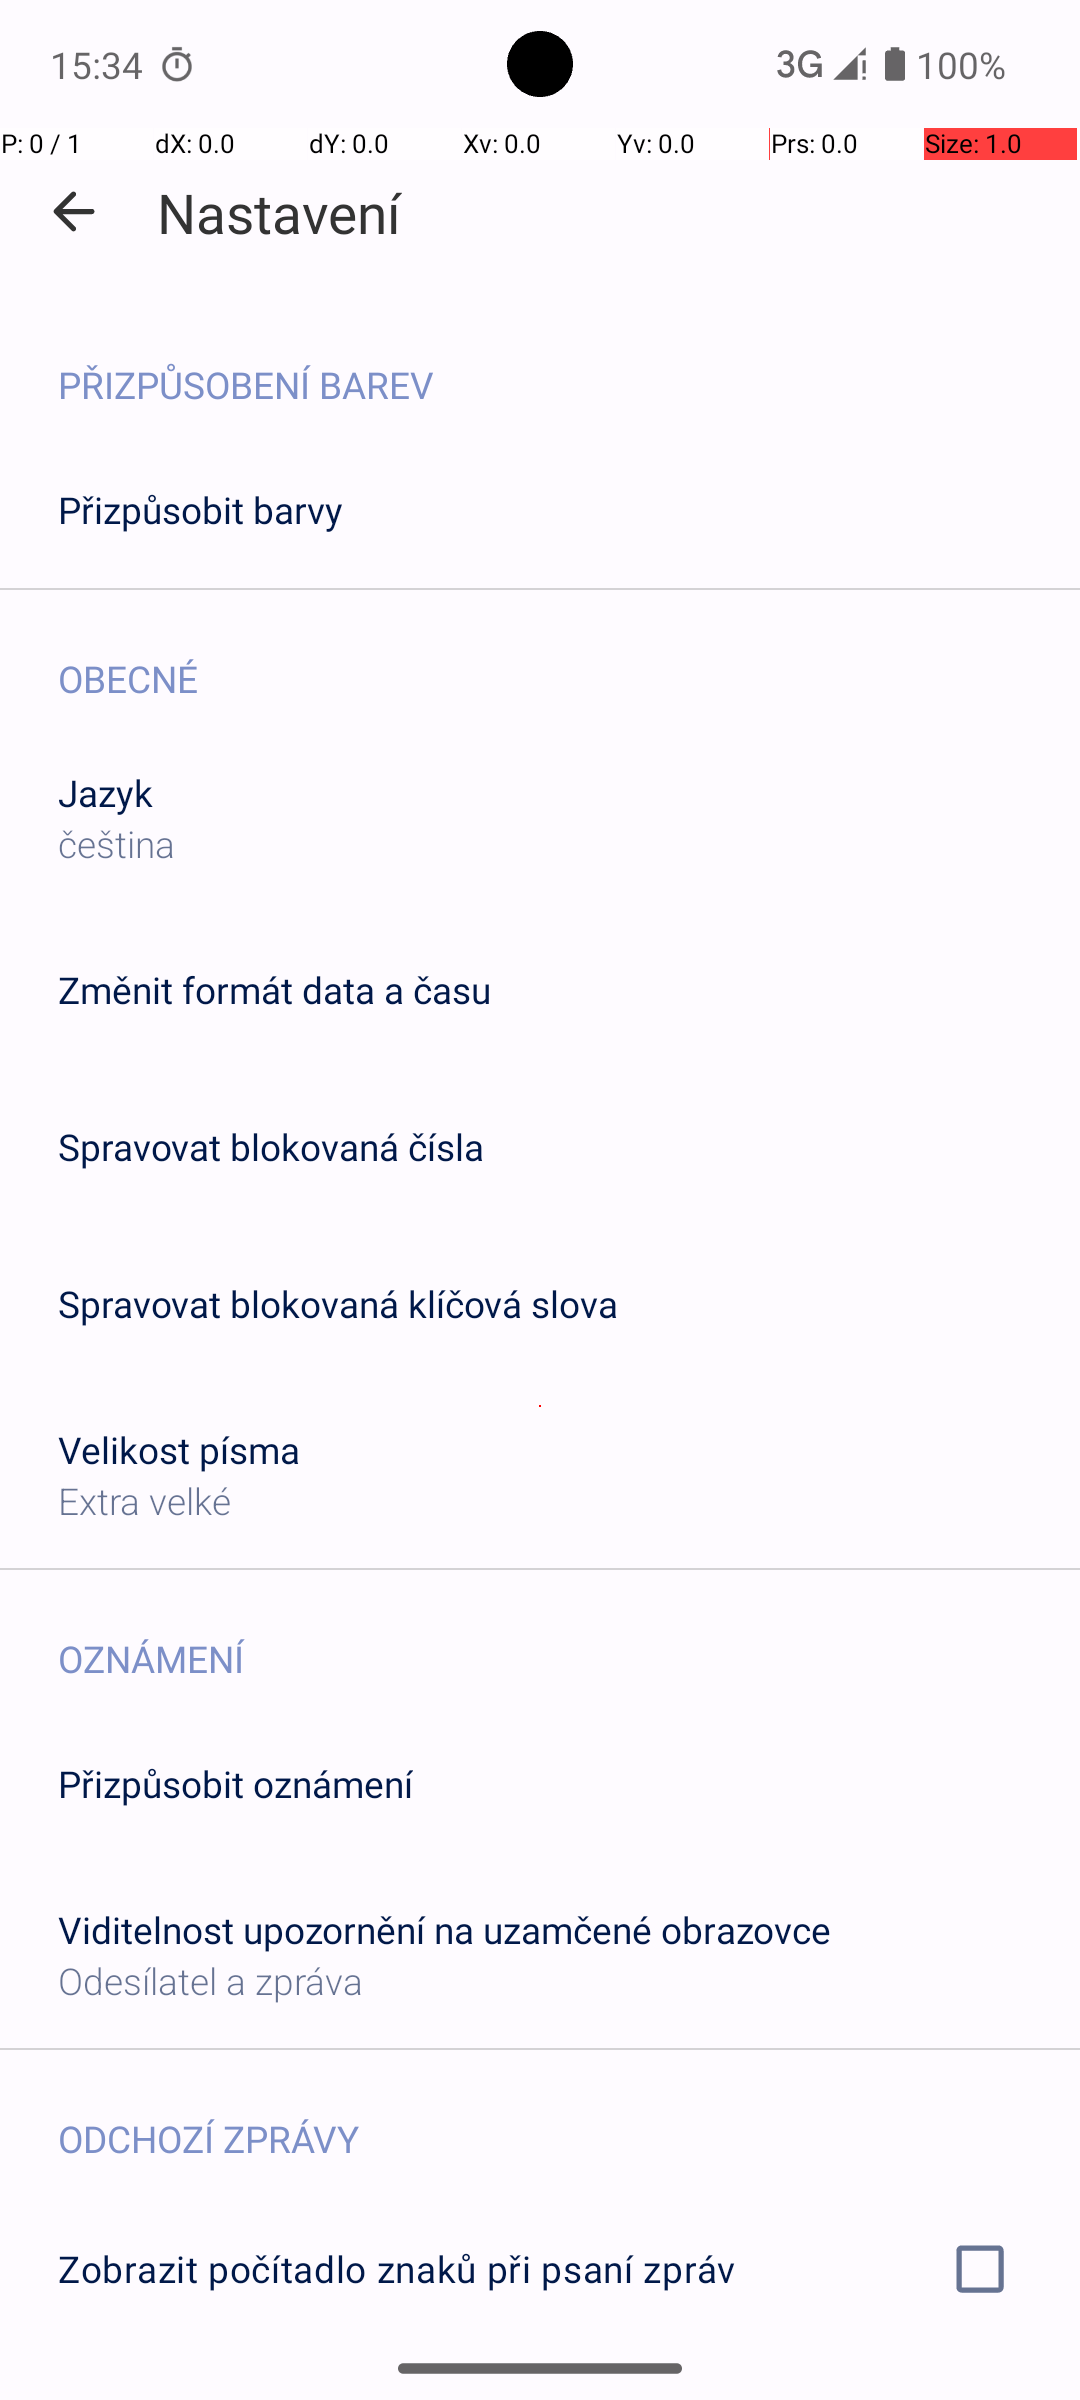 The image size is (1080, 2400). What do you see at coordinates (116, 844) in the screenshot?
I see `čeština` at bounding box center [116, 844].